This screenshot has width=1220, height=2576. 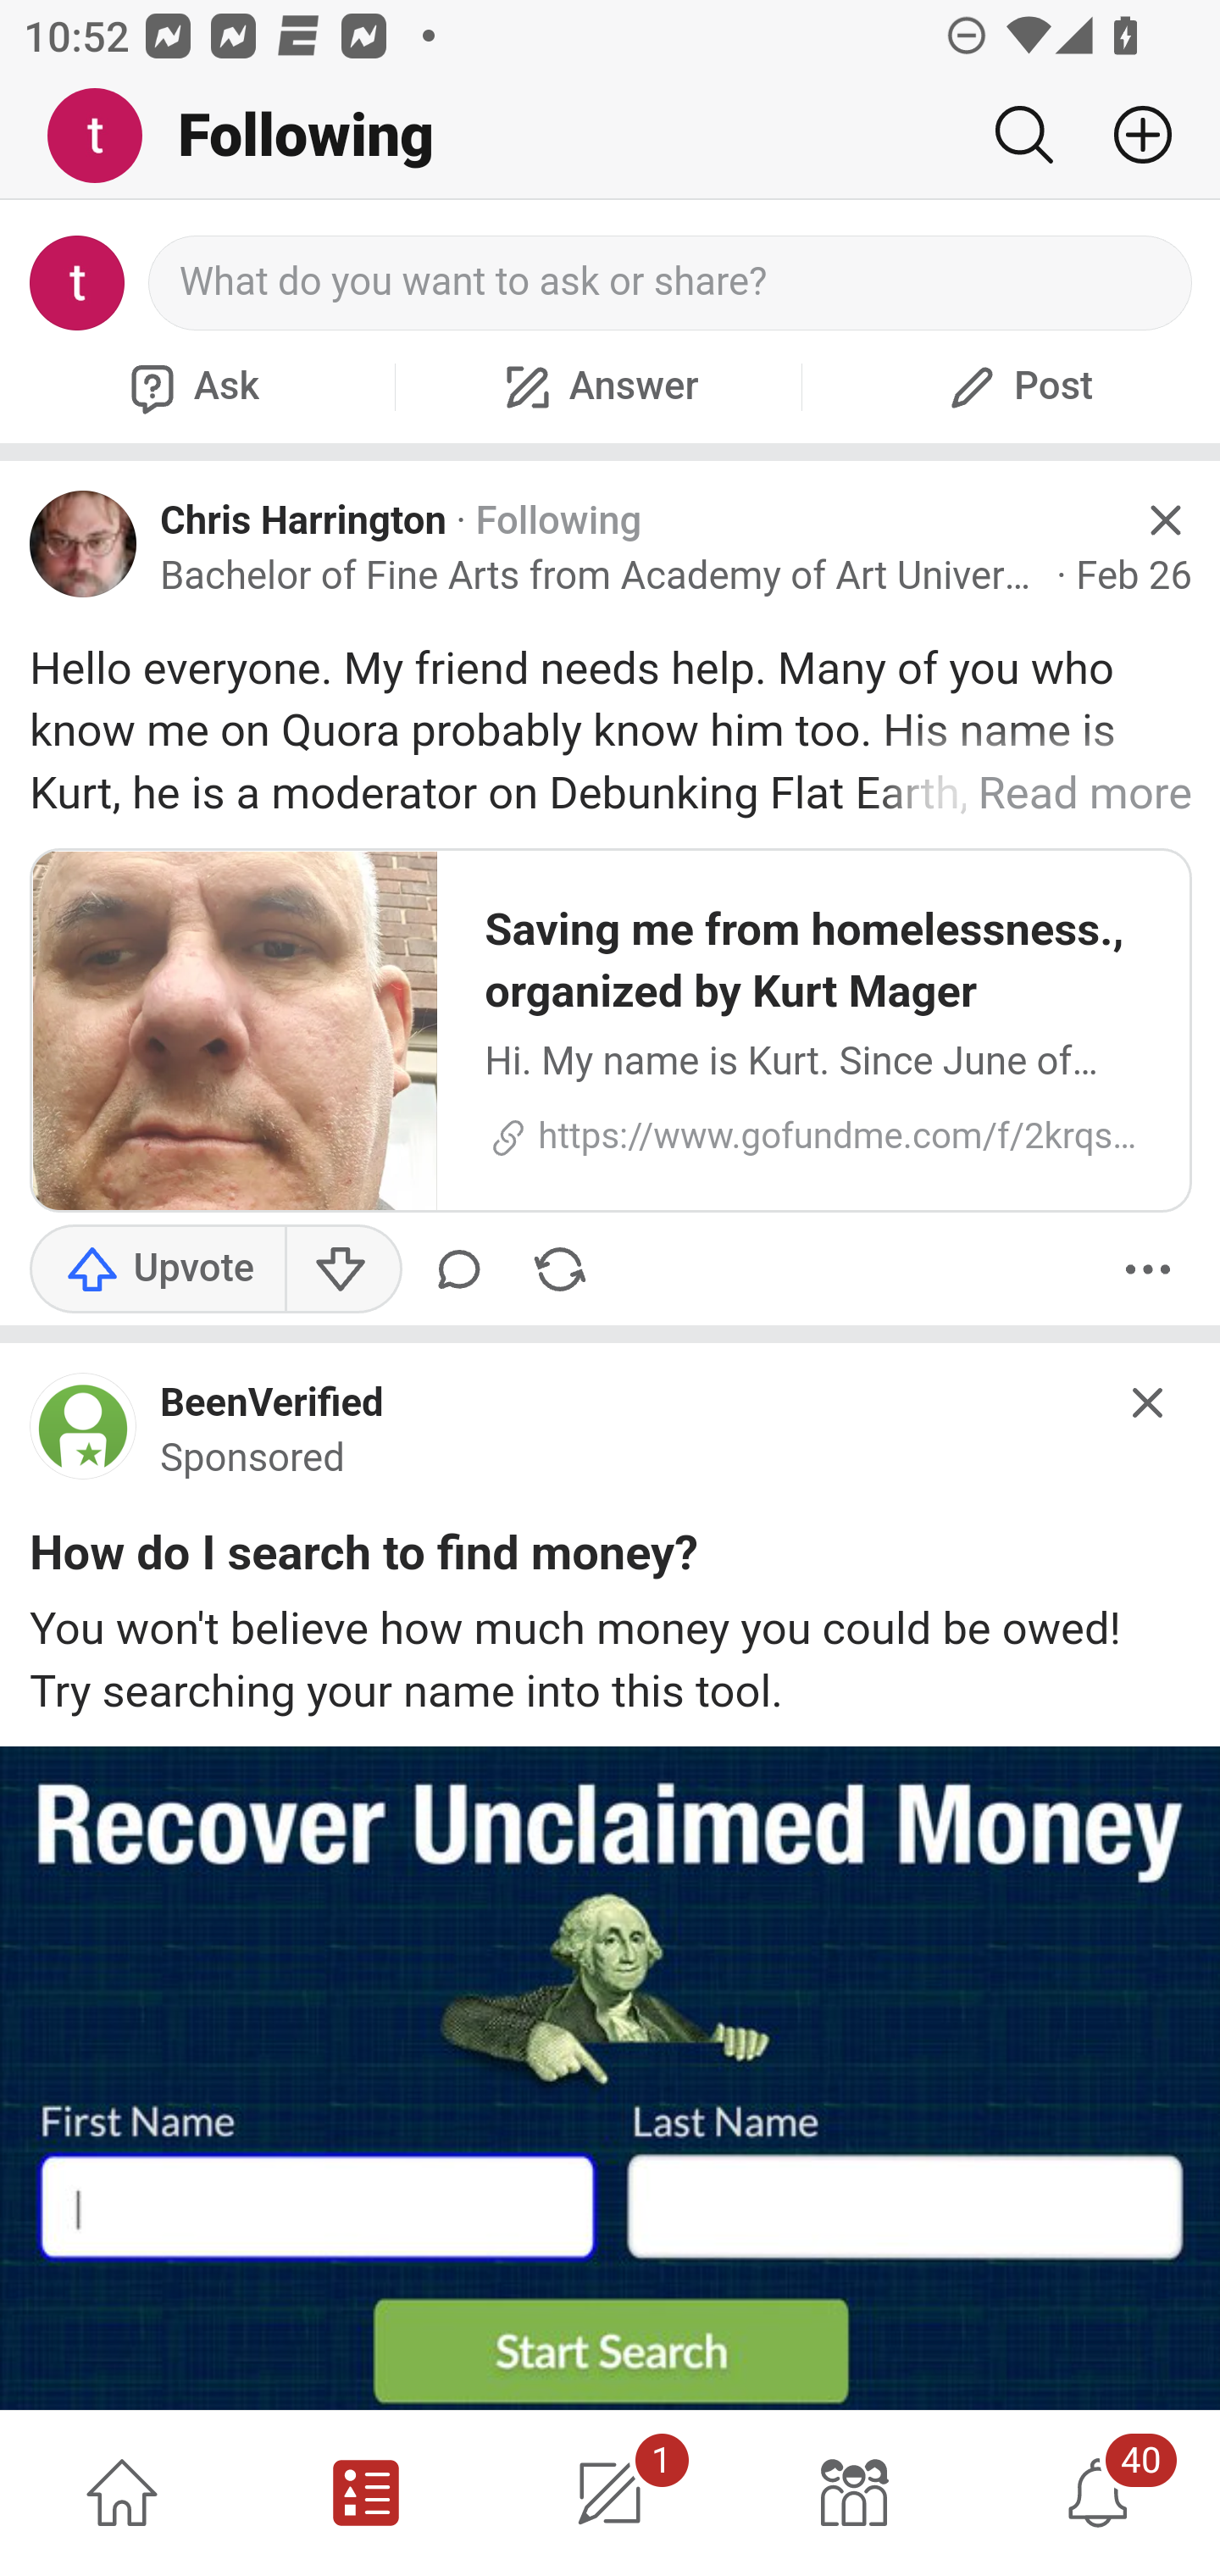 I want to click on Ask, so click(x=191, y=386).